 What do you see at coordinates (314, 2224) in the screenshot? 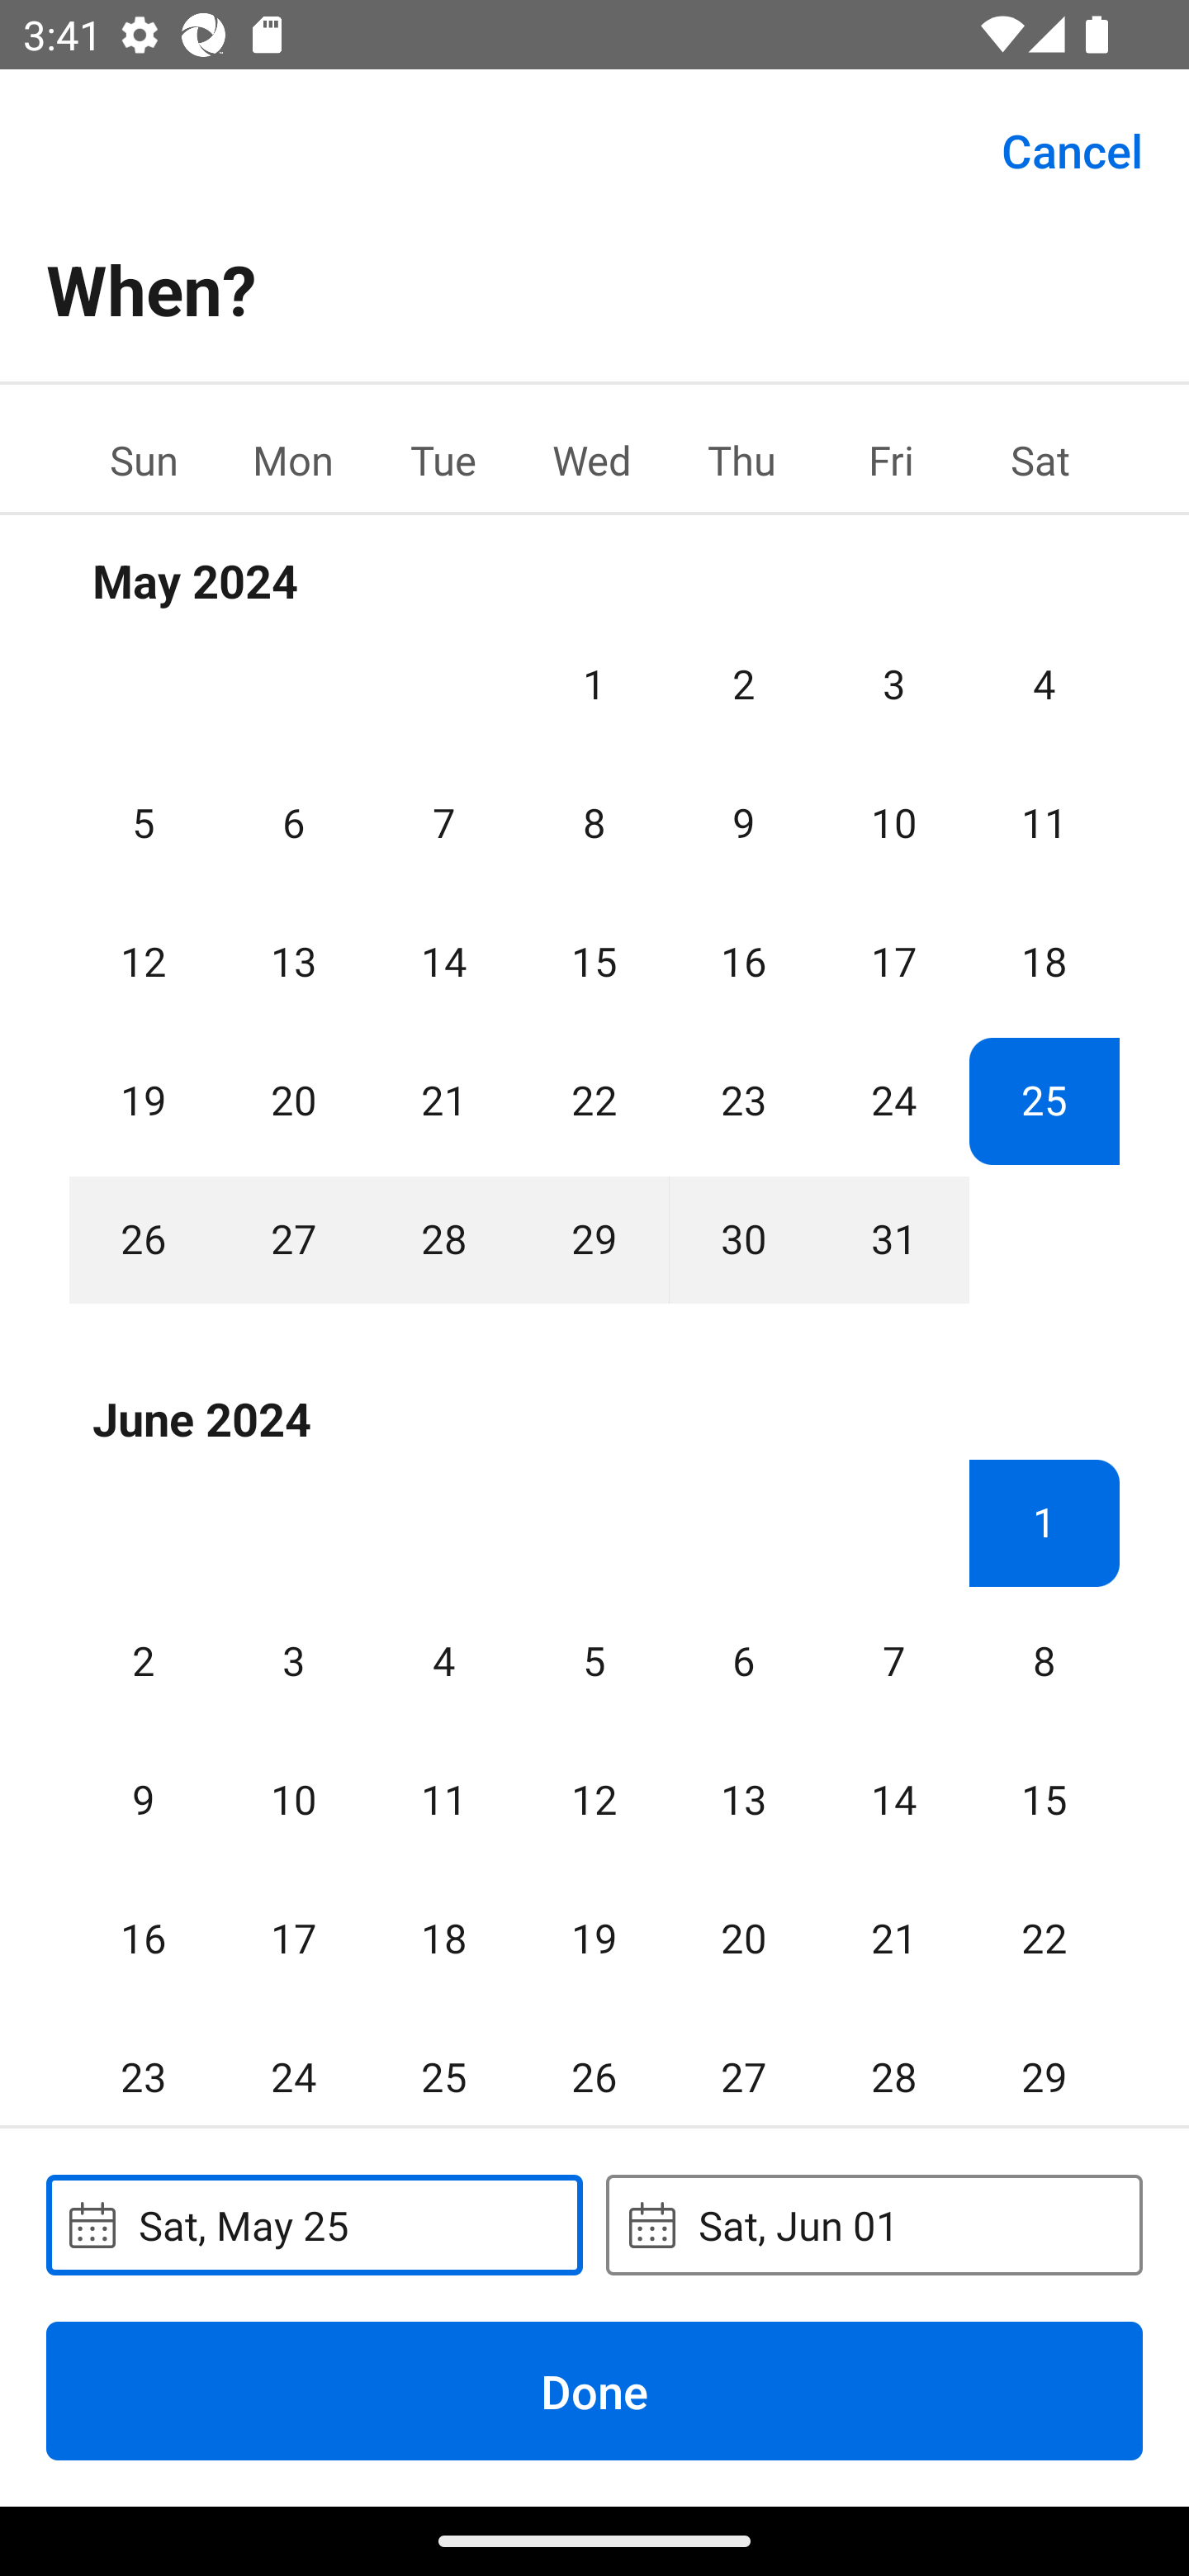
I see `Sat, May 25` at bounding box center [314, 2224].